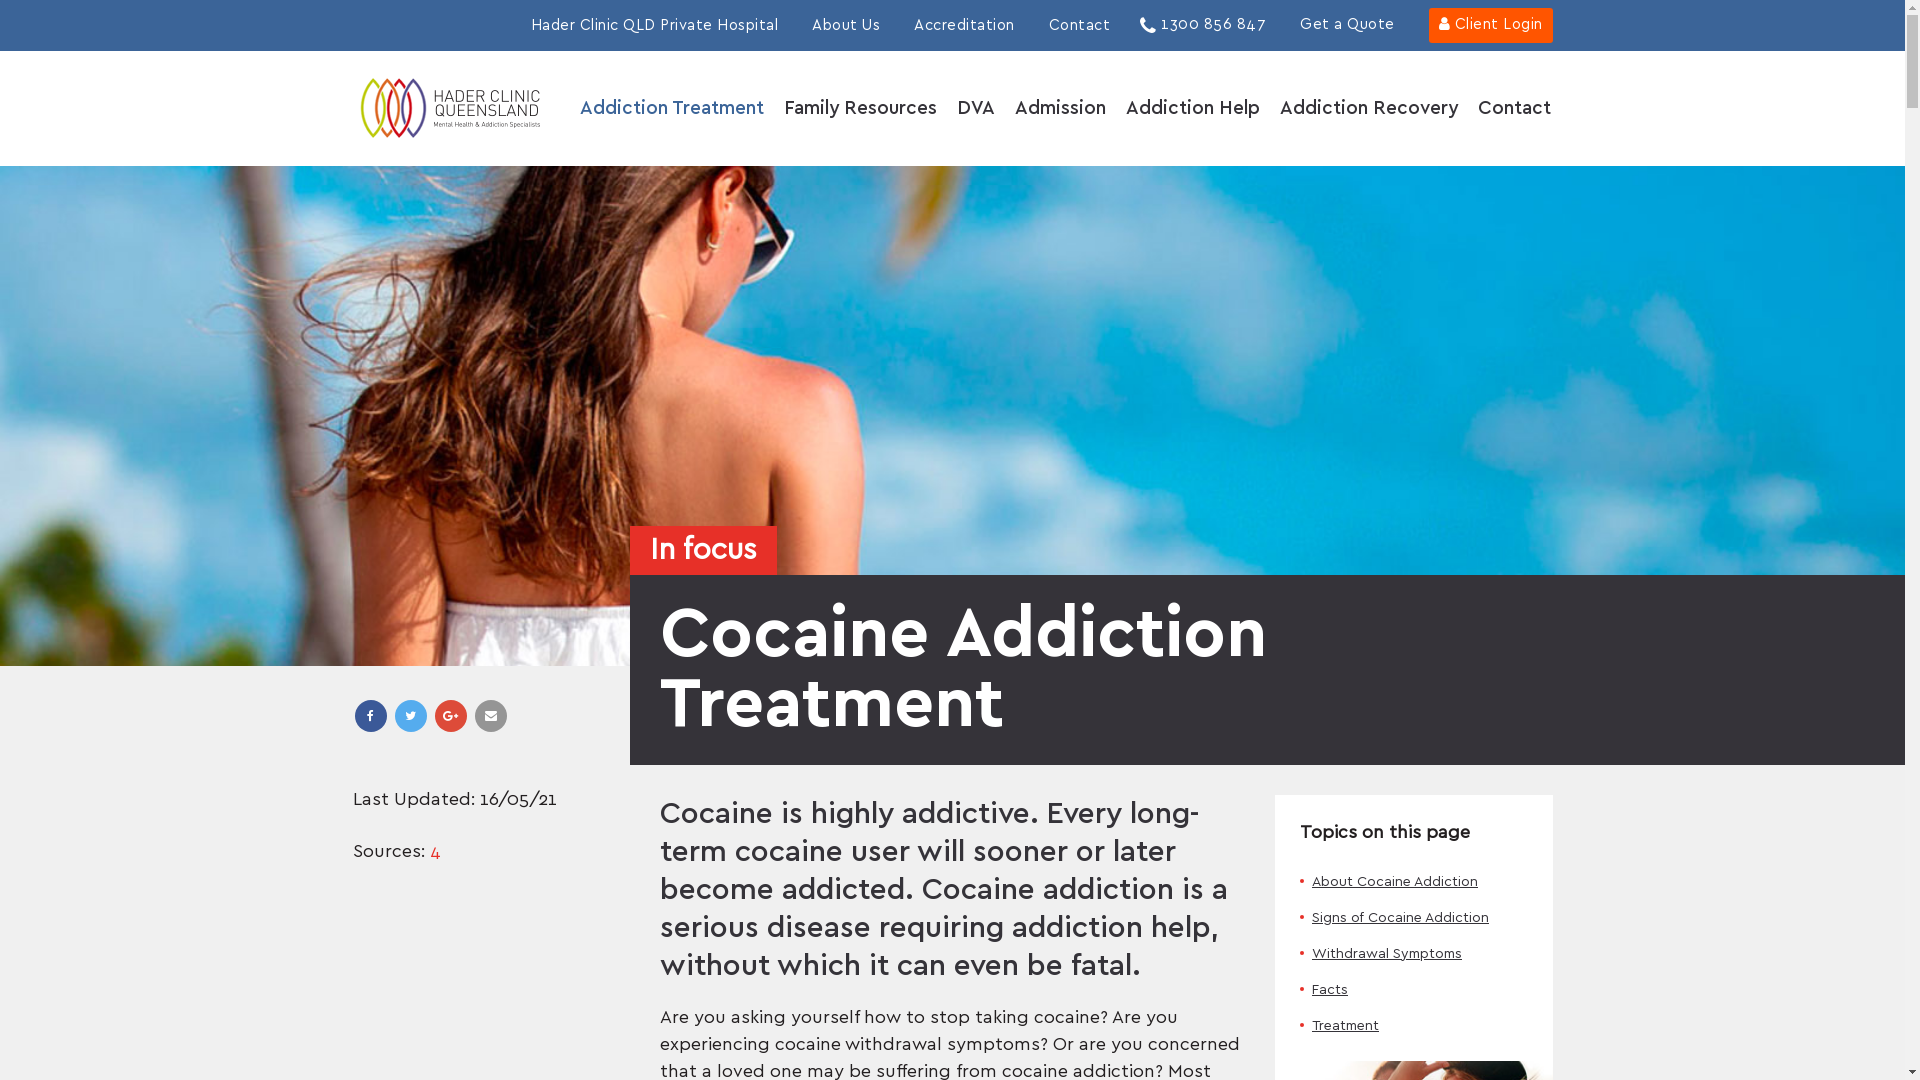  What do you see at coordinates (1490, 26) in the screenshot?
I see `Client Login` at bounding box center [1490, 26].